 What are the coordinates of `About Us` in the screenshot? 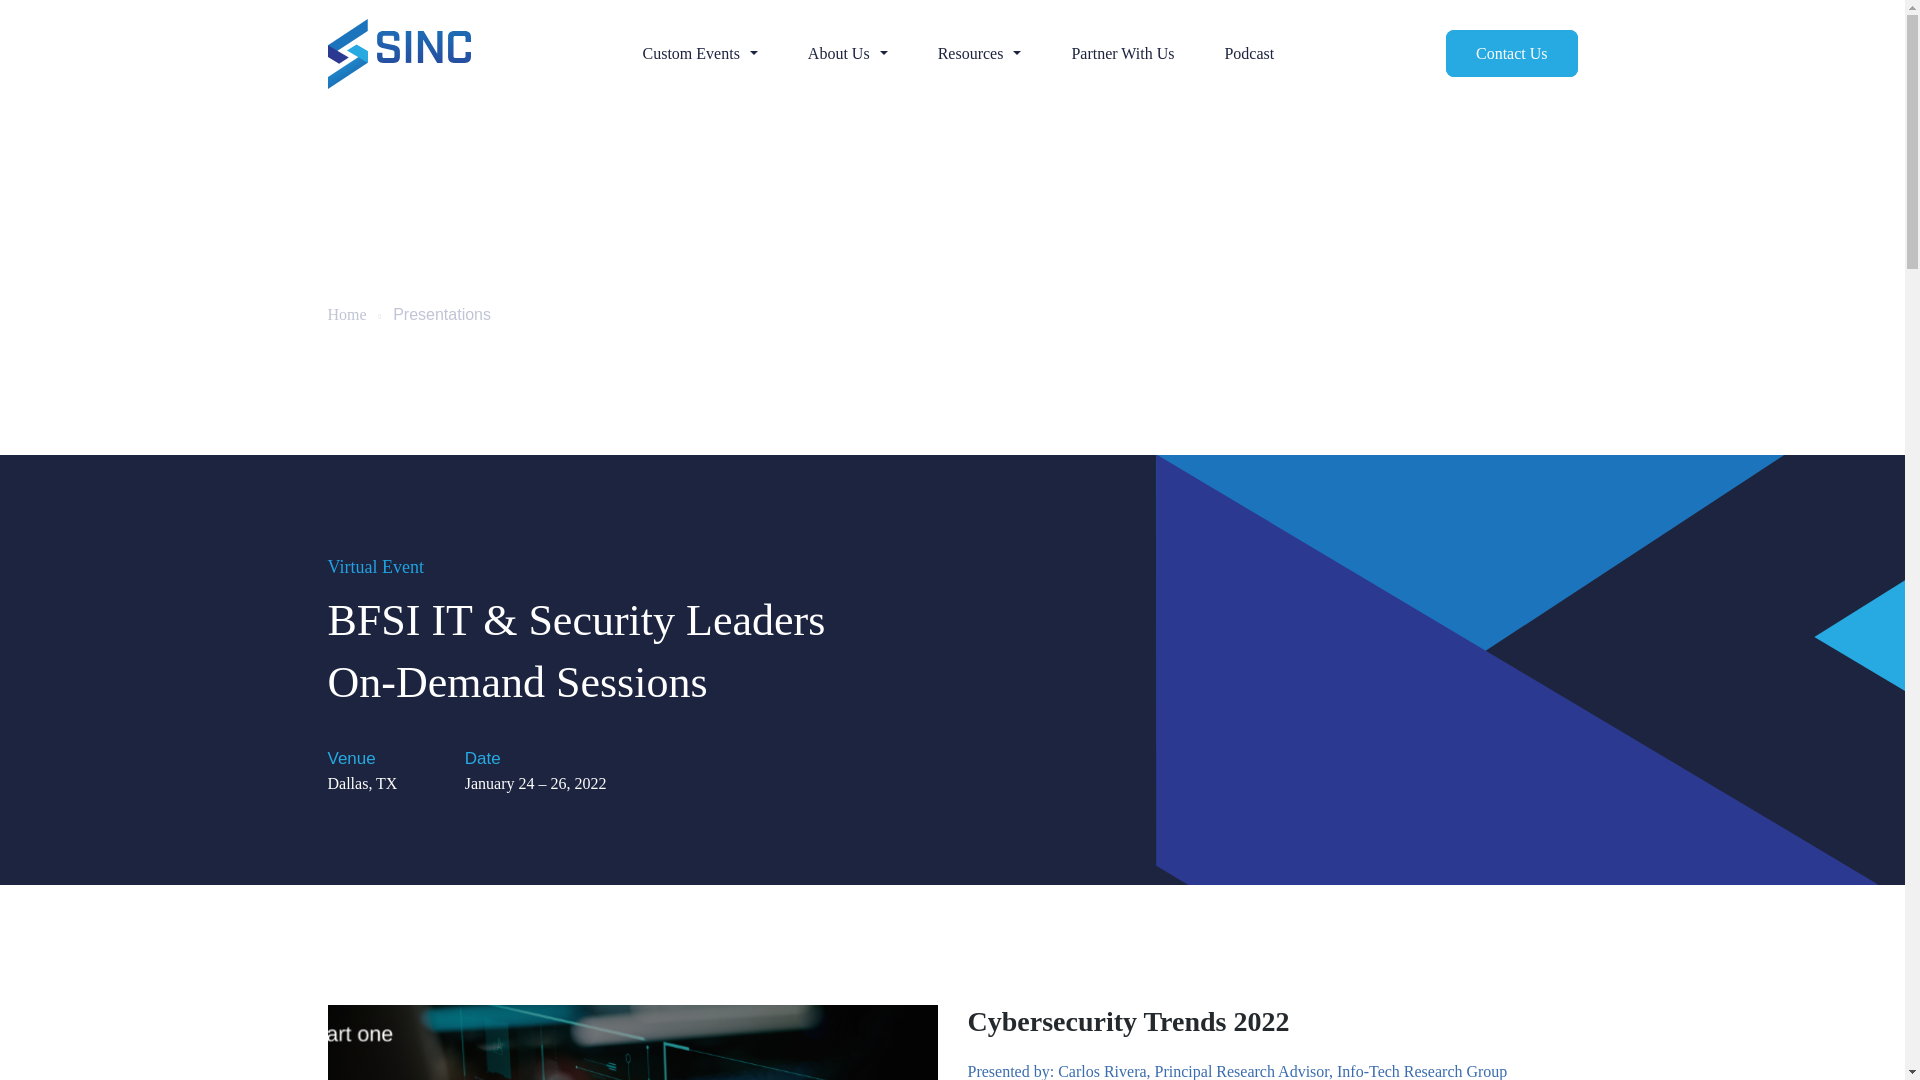 It's located at (848, 54).